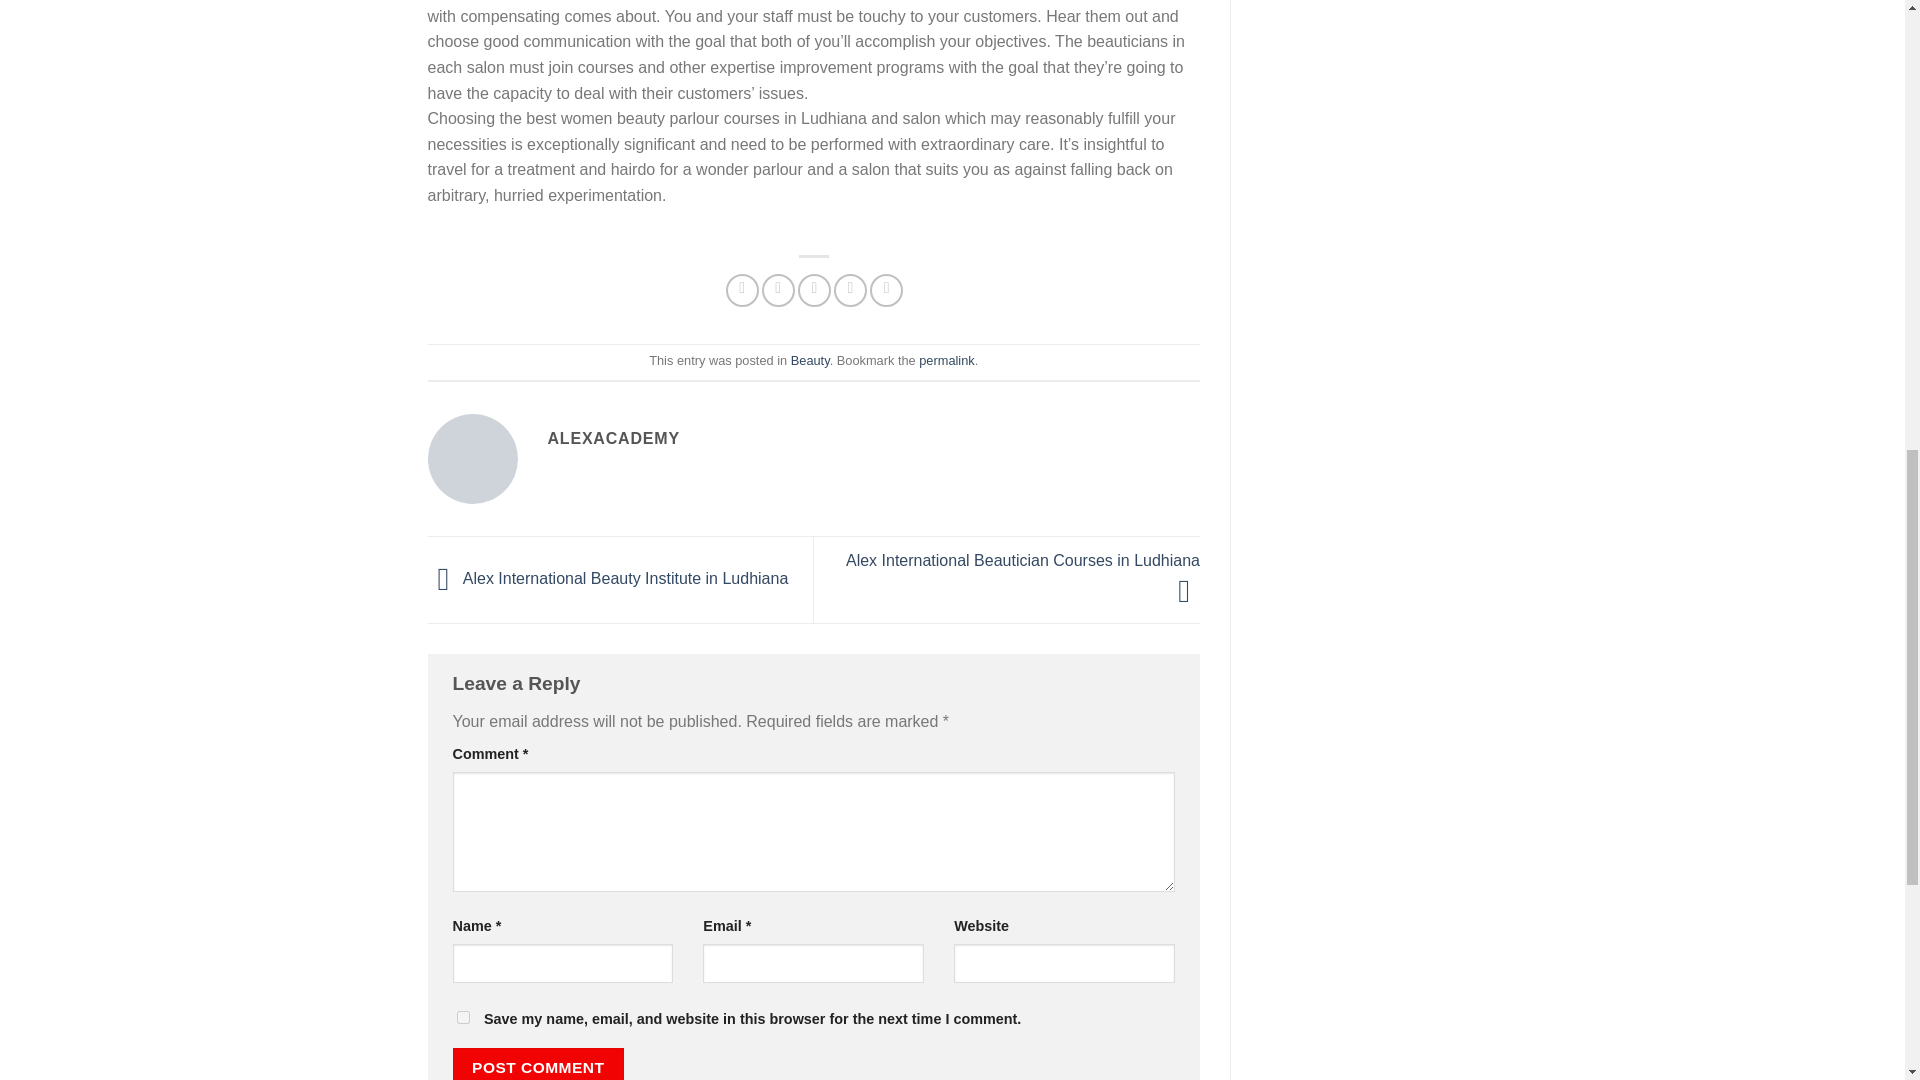 Image resolution: width=1920 pixels, height=1080 pixels. Describe the element at coordinates (778, 290) in the screenshot. I see `Share on Twitter` at that location.